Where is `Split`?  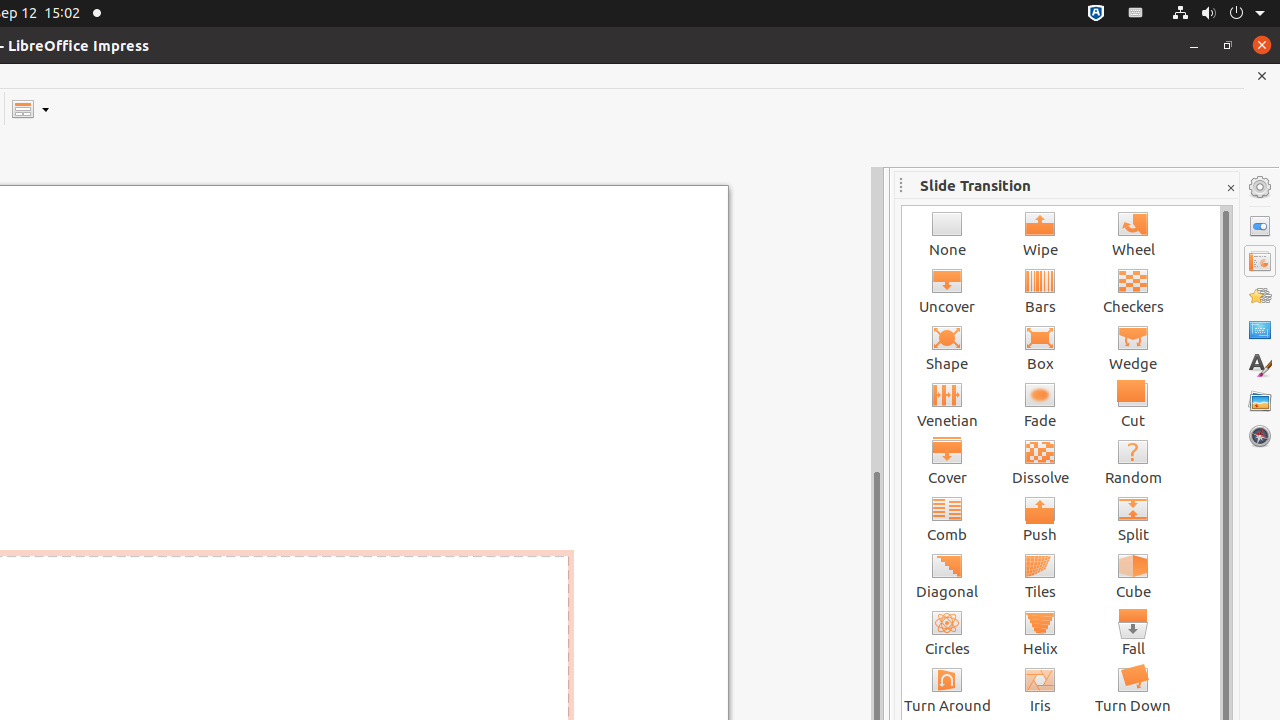
Split is located at coordinates (1134, 518).